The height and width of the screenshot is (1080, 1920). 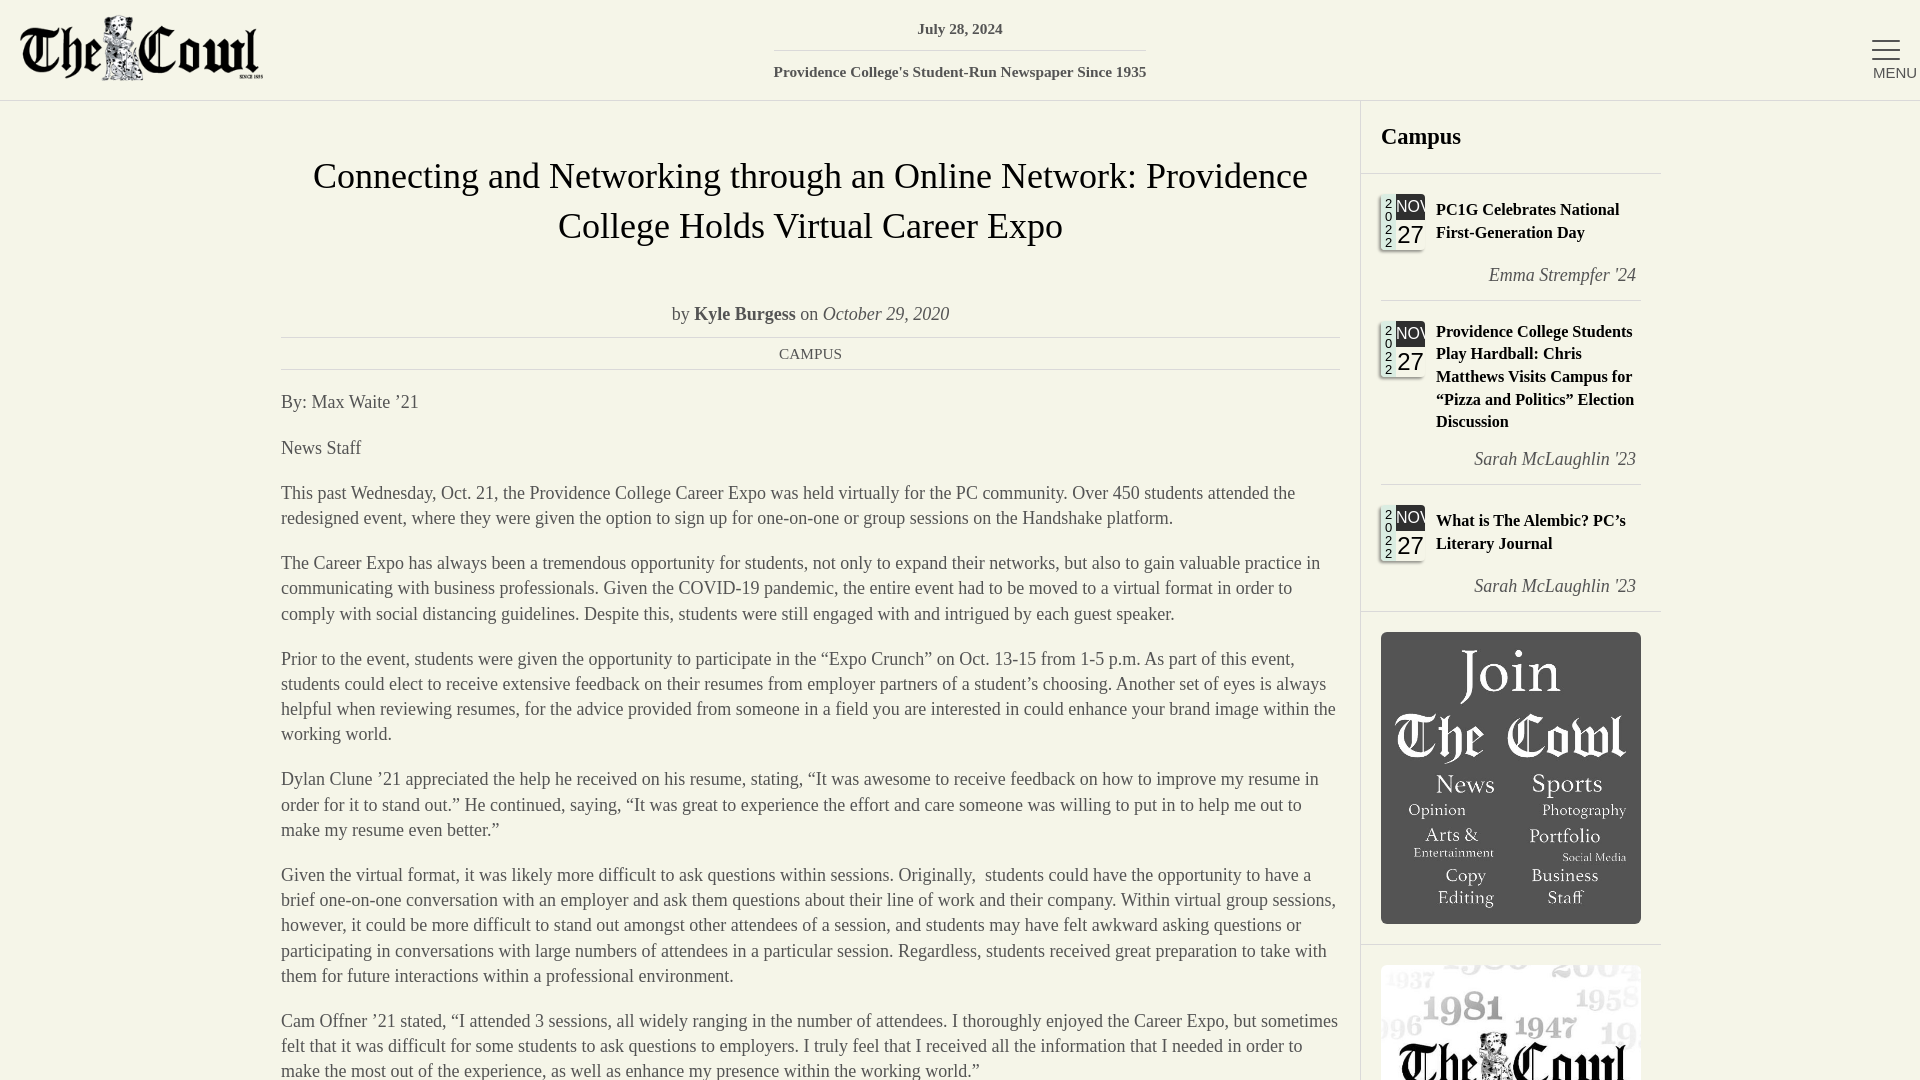 I want to click on Emma Strempfer '24, so click(x=1682, y=460).